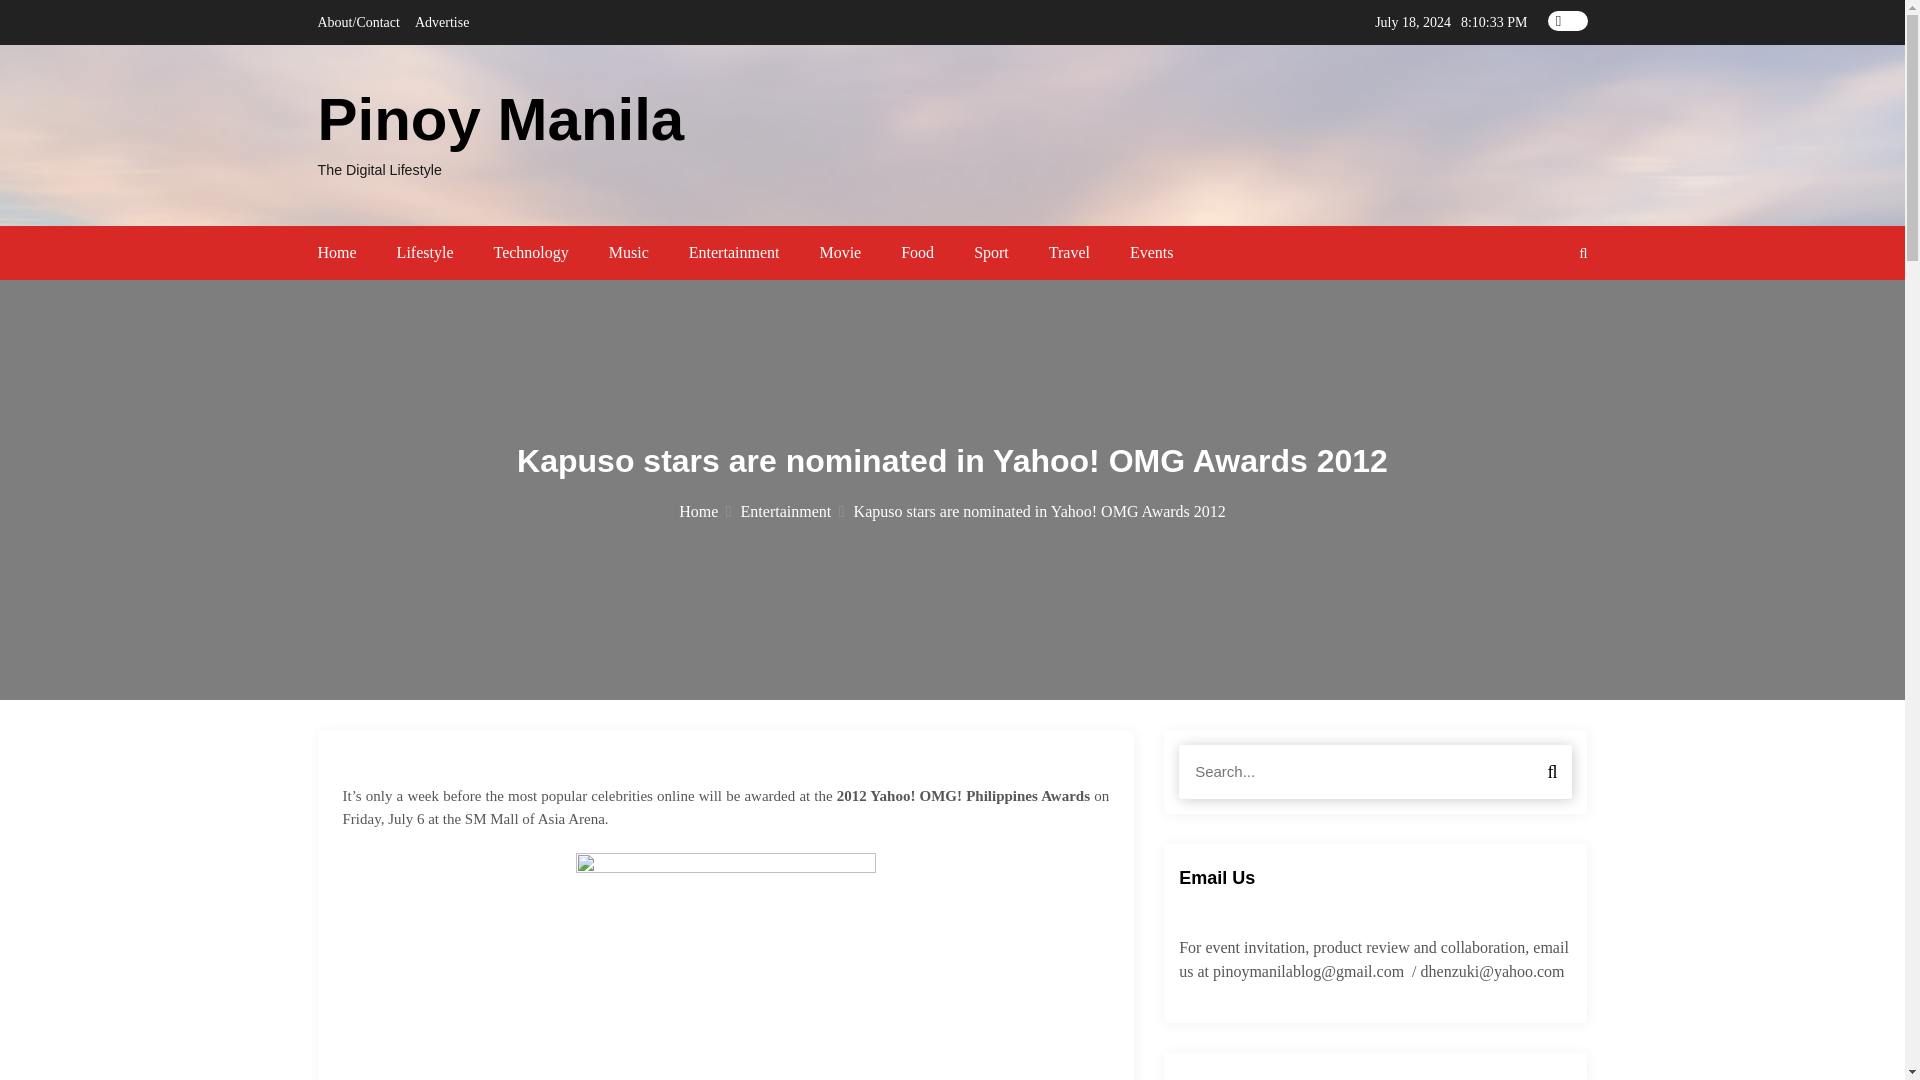  I want to click on Home, so click(338, 252).